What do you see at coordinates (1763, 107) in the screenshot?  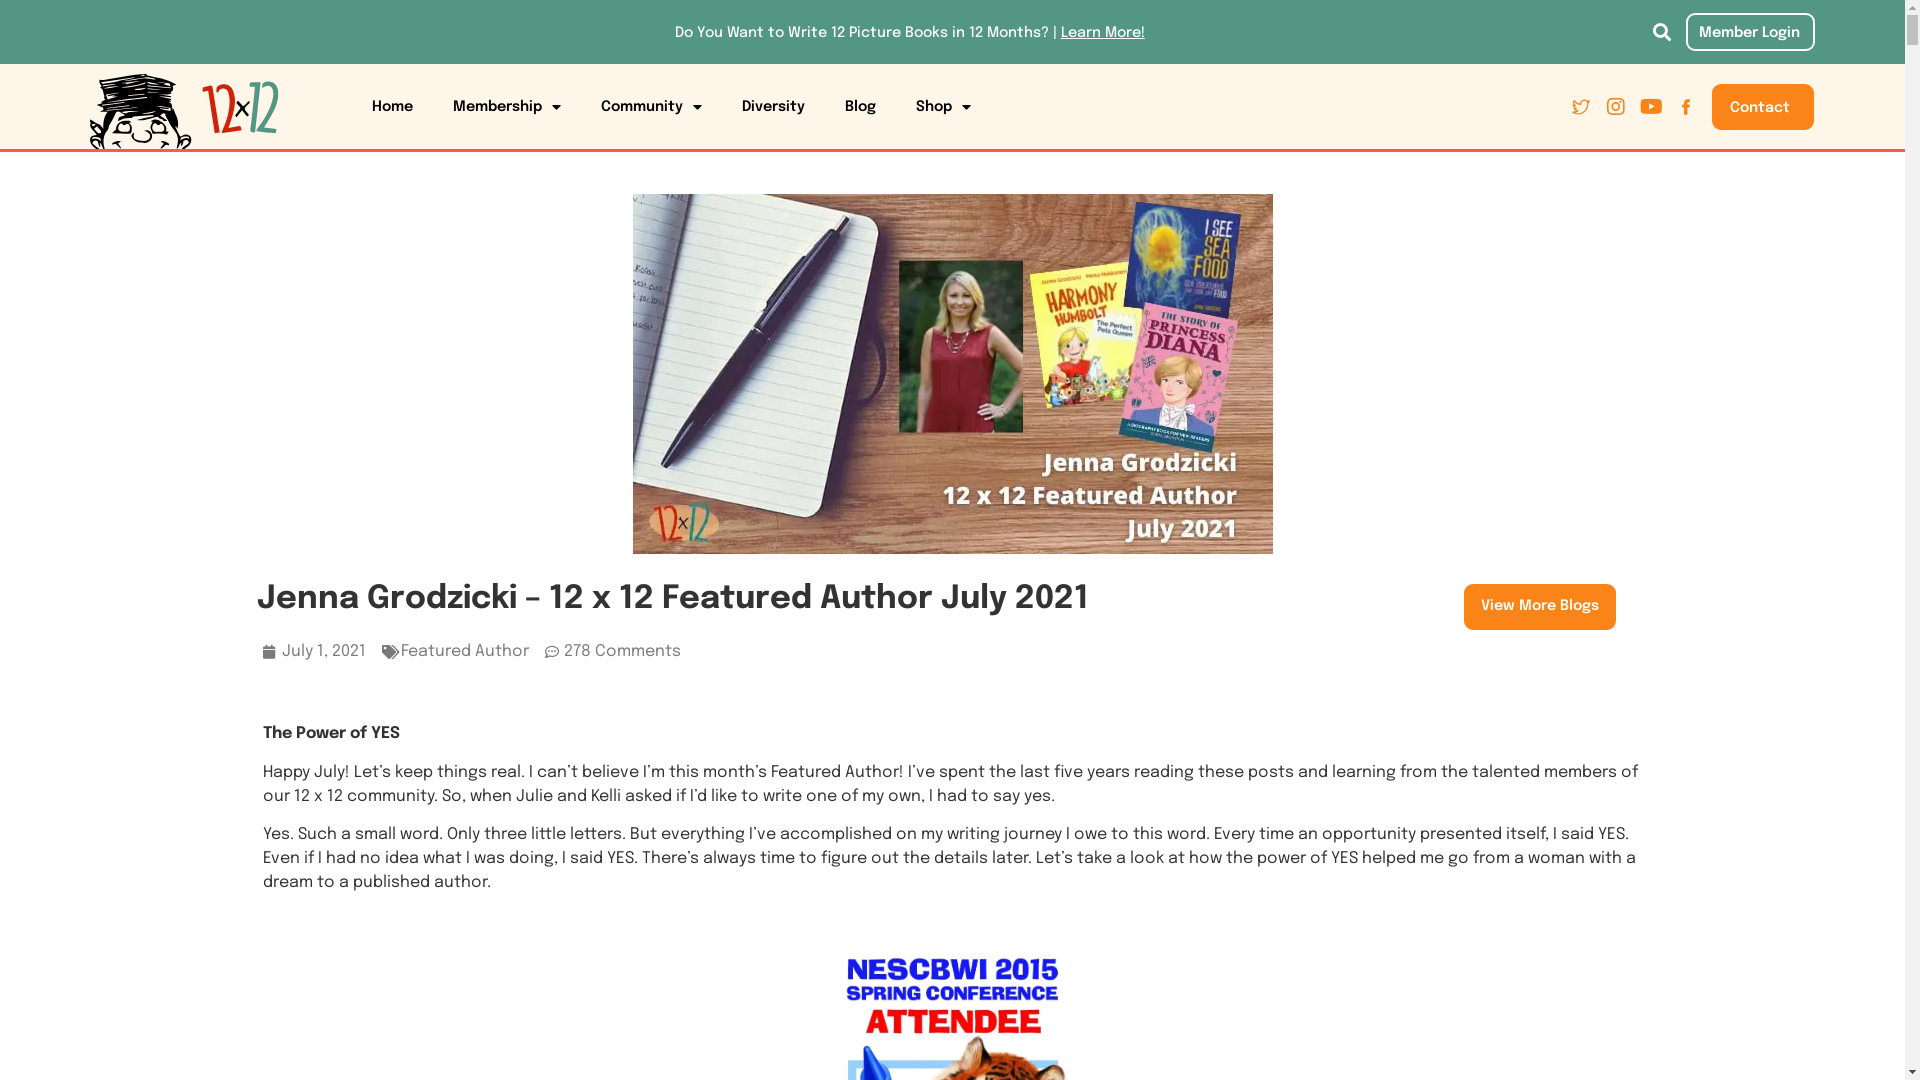 I see `Contact` at bounding box center [1763, 107].